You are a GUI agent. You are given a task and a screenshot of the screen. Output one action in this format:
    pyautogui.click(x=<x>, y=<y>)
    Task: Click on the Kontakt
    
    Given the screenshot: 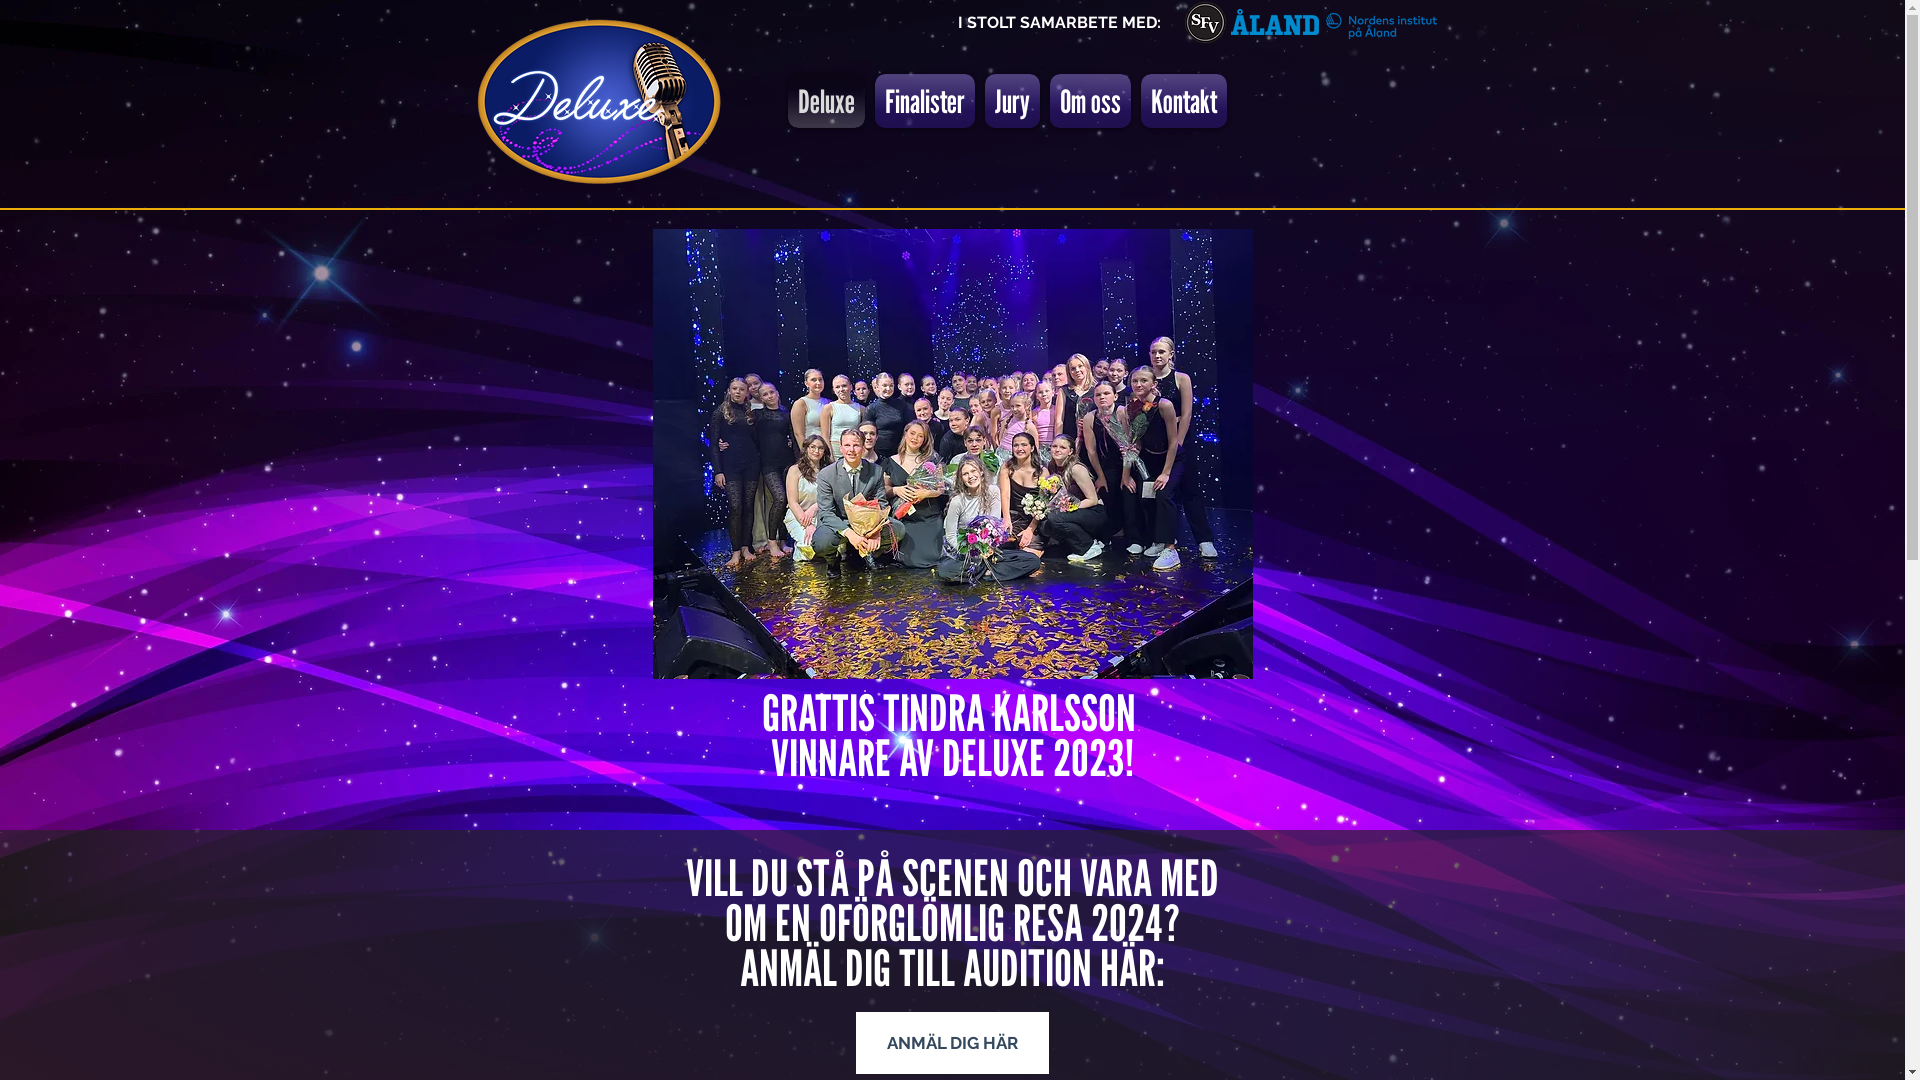 What is the action you would take?
    pyautogui.click(x=1184, y=101)
    